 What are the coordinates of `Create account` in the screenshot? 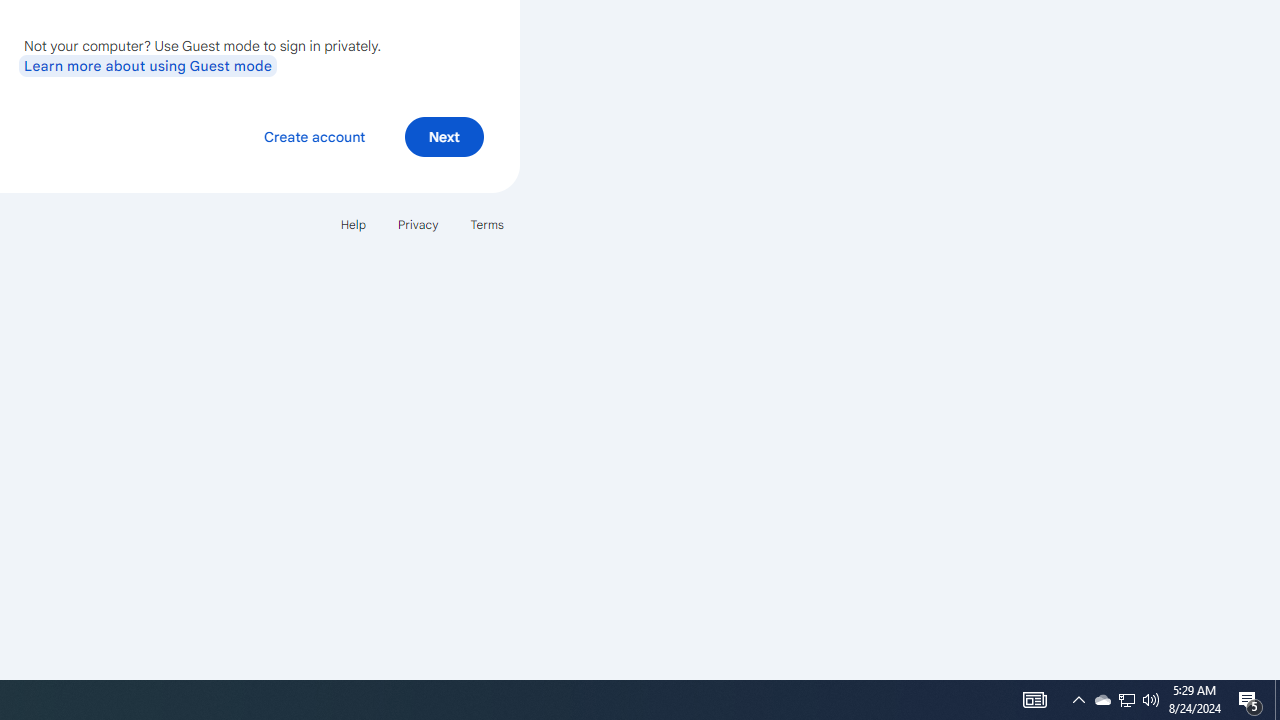 It's located at (314, 136).